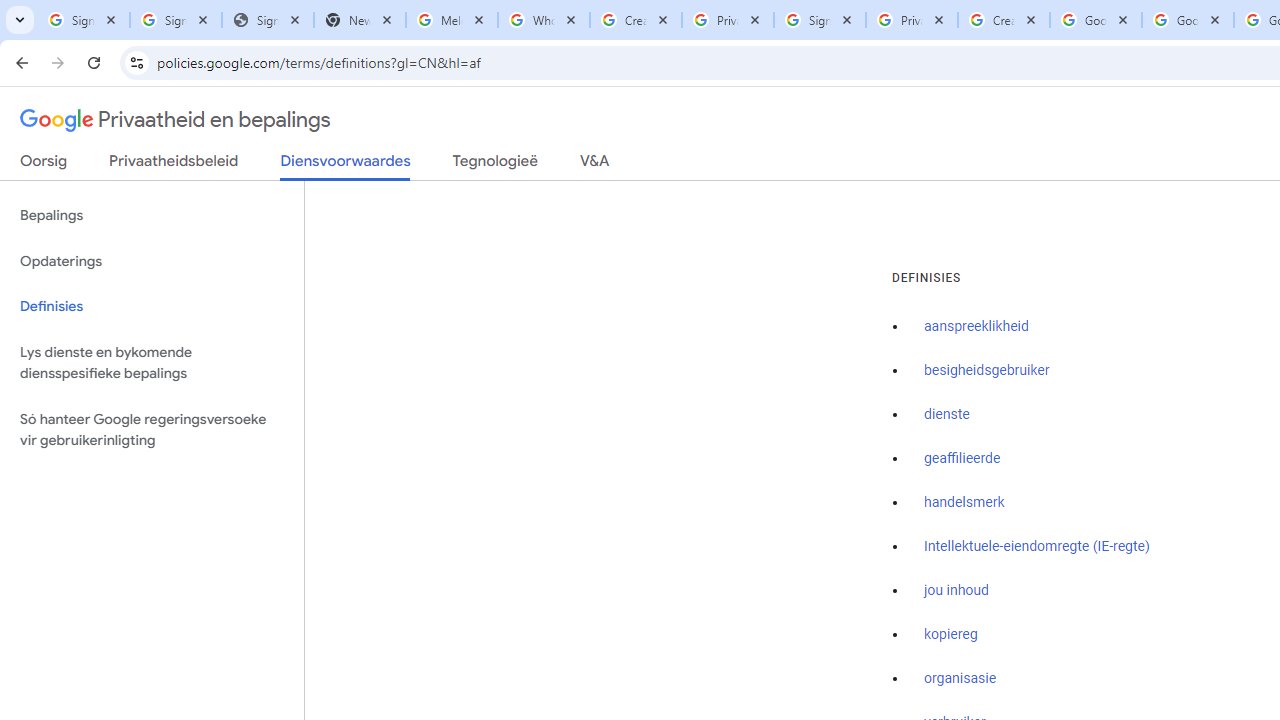  I want to click on Create your Google Account, so click(636, 20).